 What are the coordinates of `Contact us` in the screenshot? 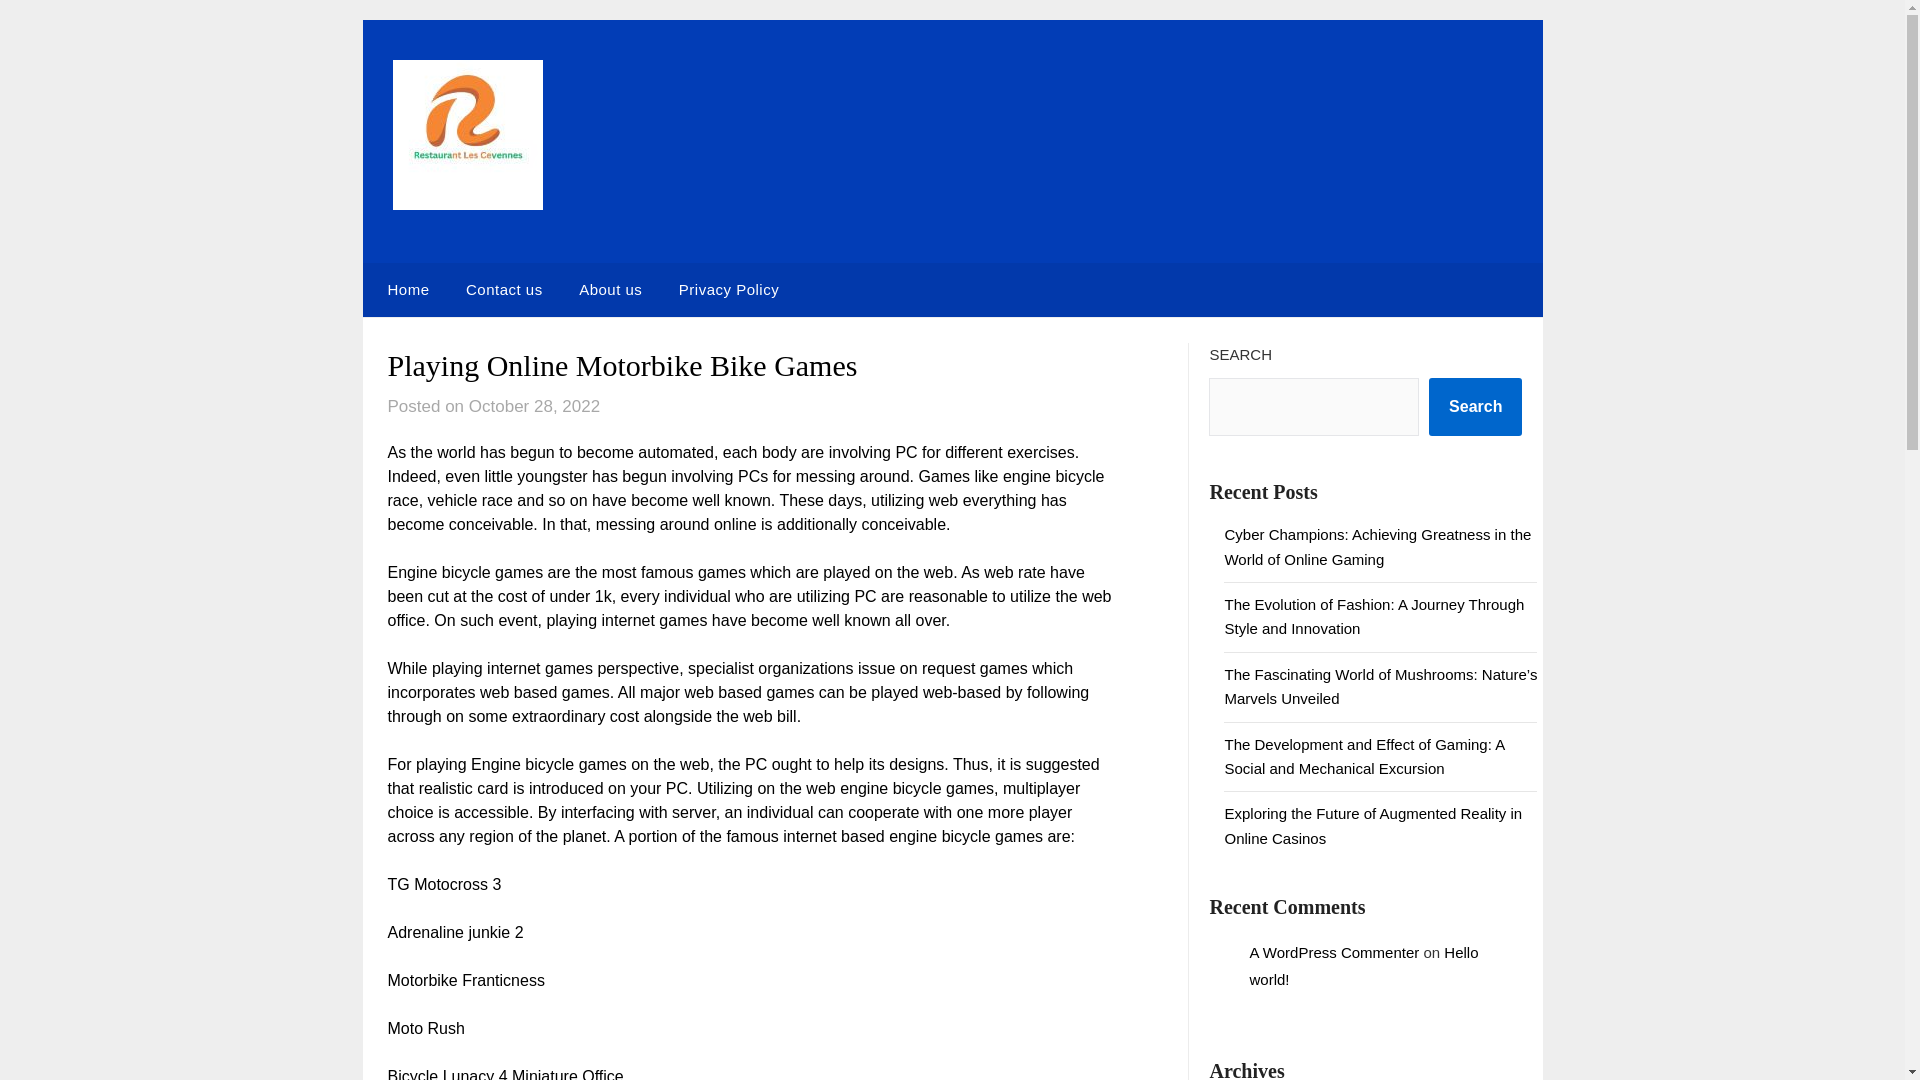 It's located at (504, 290).